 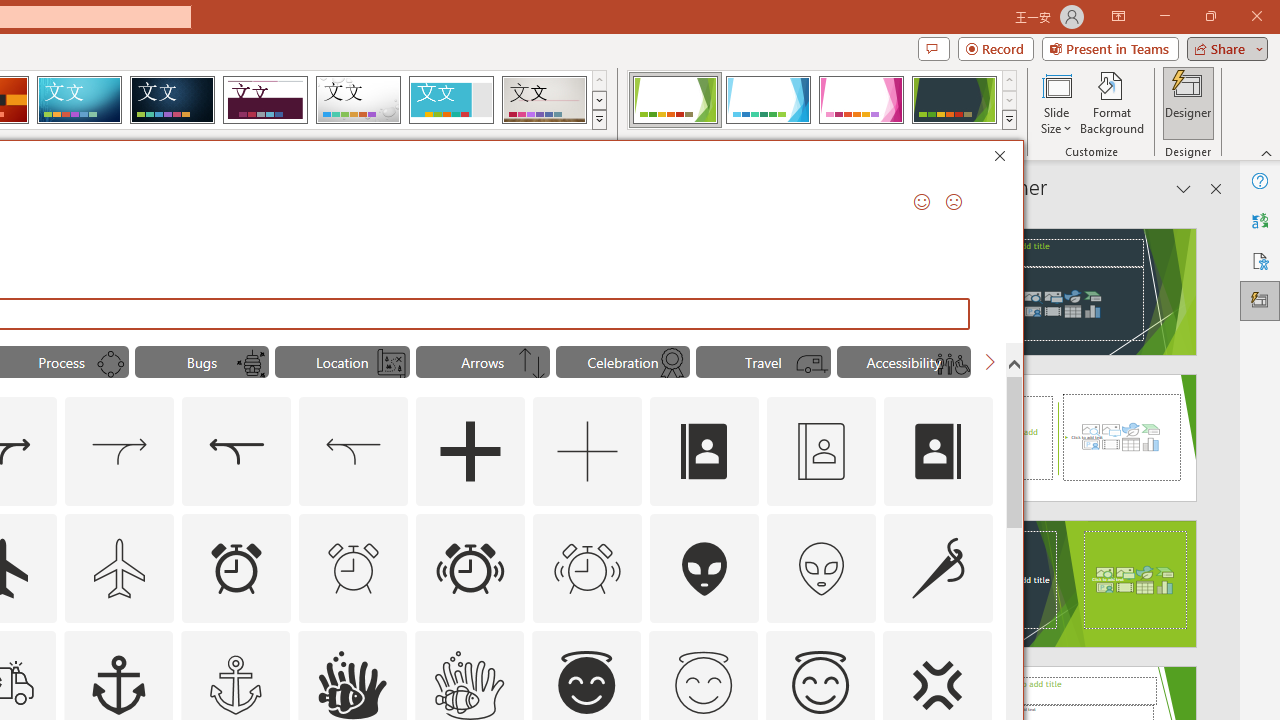 What do you see at coordinates (354, 452) in the screenshot?
I see `AutomationID: Icons_Acquisition_RTL_M` at bounding box center [354, 452].